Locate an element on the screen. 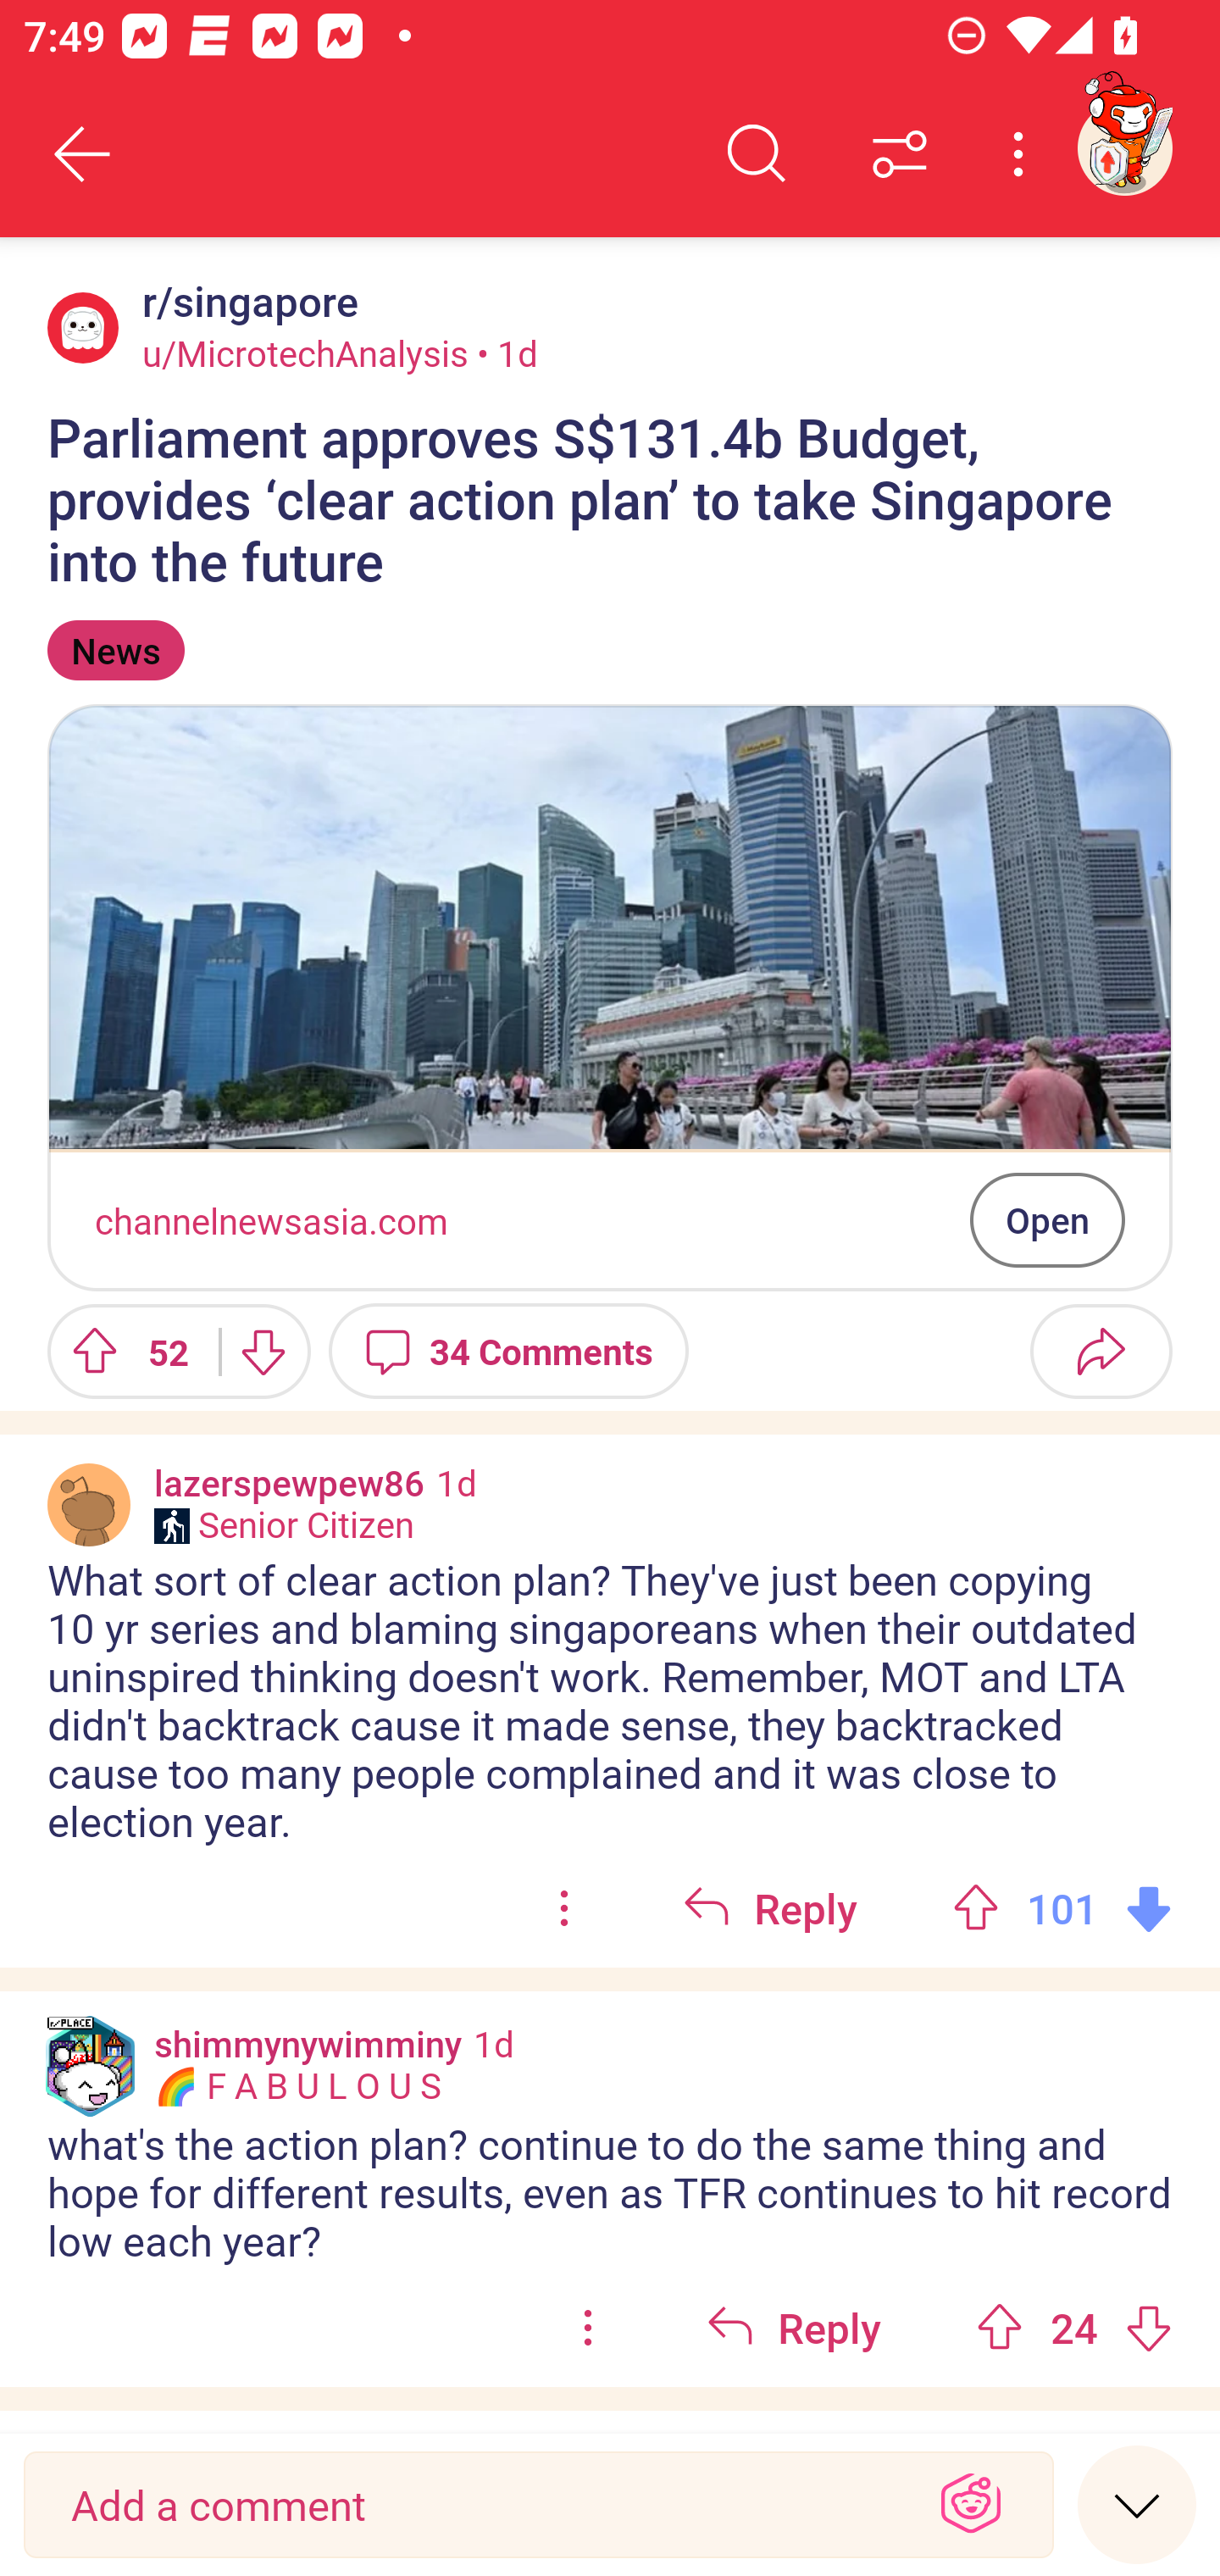 This screenshot has height=2576, width=1220. Downvote is located at coordinates (261, 1351).